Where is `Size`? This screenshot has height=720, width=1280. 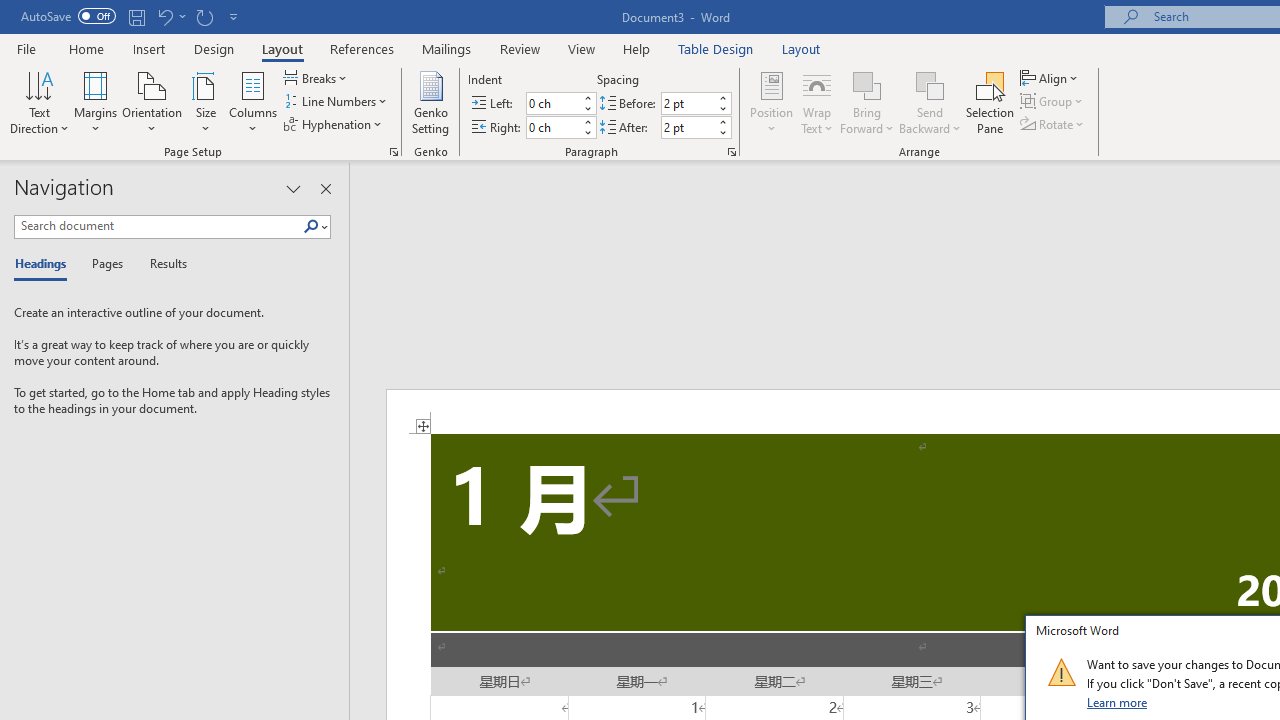
Size is located at coordinates (206, 102).